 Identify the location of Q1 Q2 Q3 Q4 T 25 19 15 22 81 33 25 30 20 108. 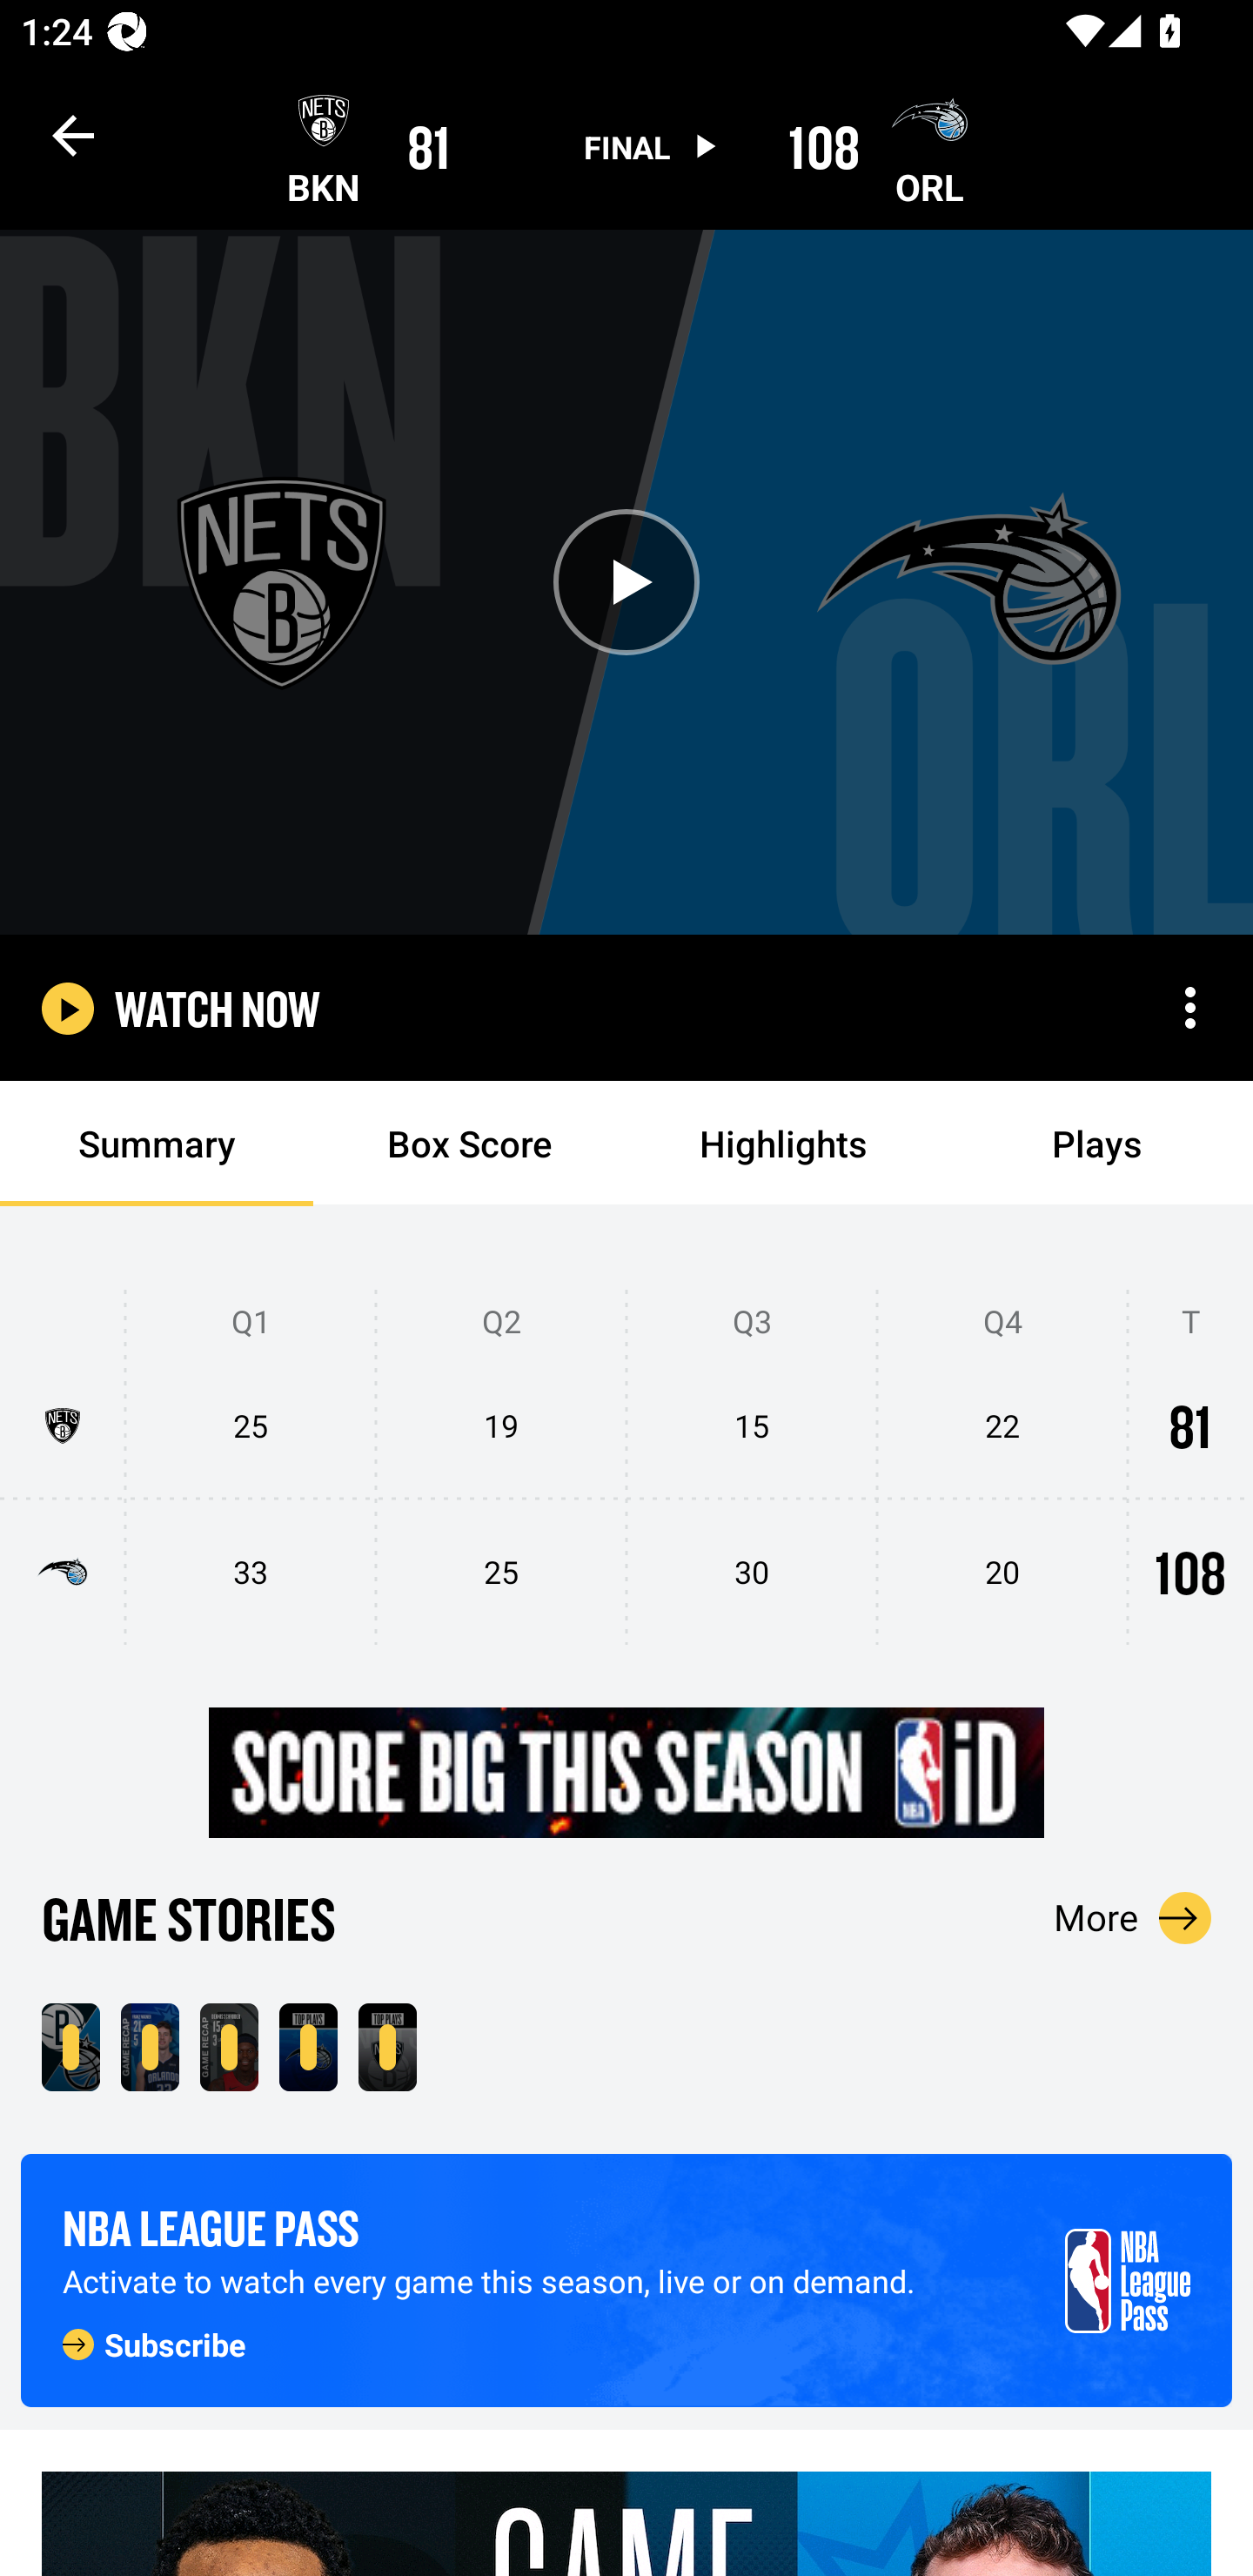
(626, 1468).